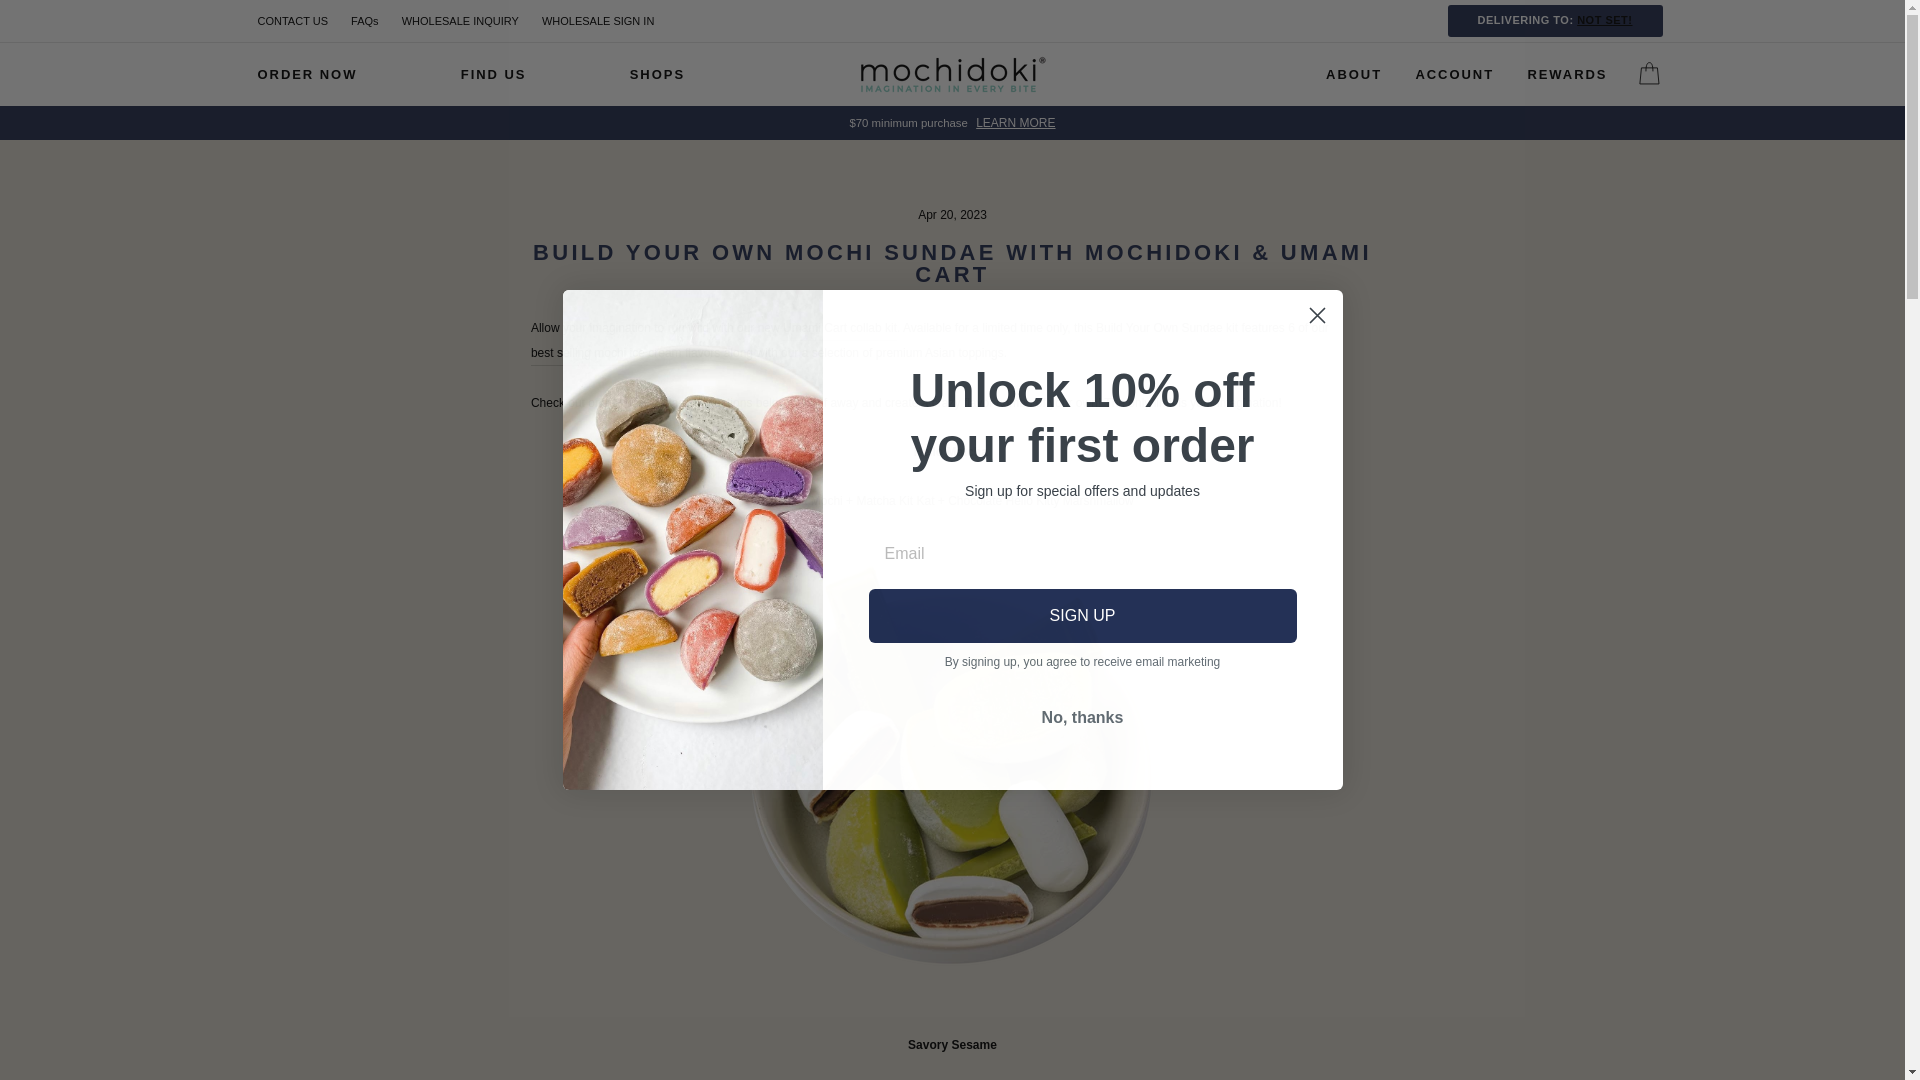  Describe the element at coordinates (293, 20) in the screenshot. I see `CONTACT US` at that location.